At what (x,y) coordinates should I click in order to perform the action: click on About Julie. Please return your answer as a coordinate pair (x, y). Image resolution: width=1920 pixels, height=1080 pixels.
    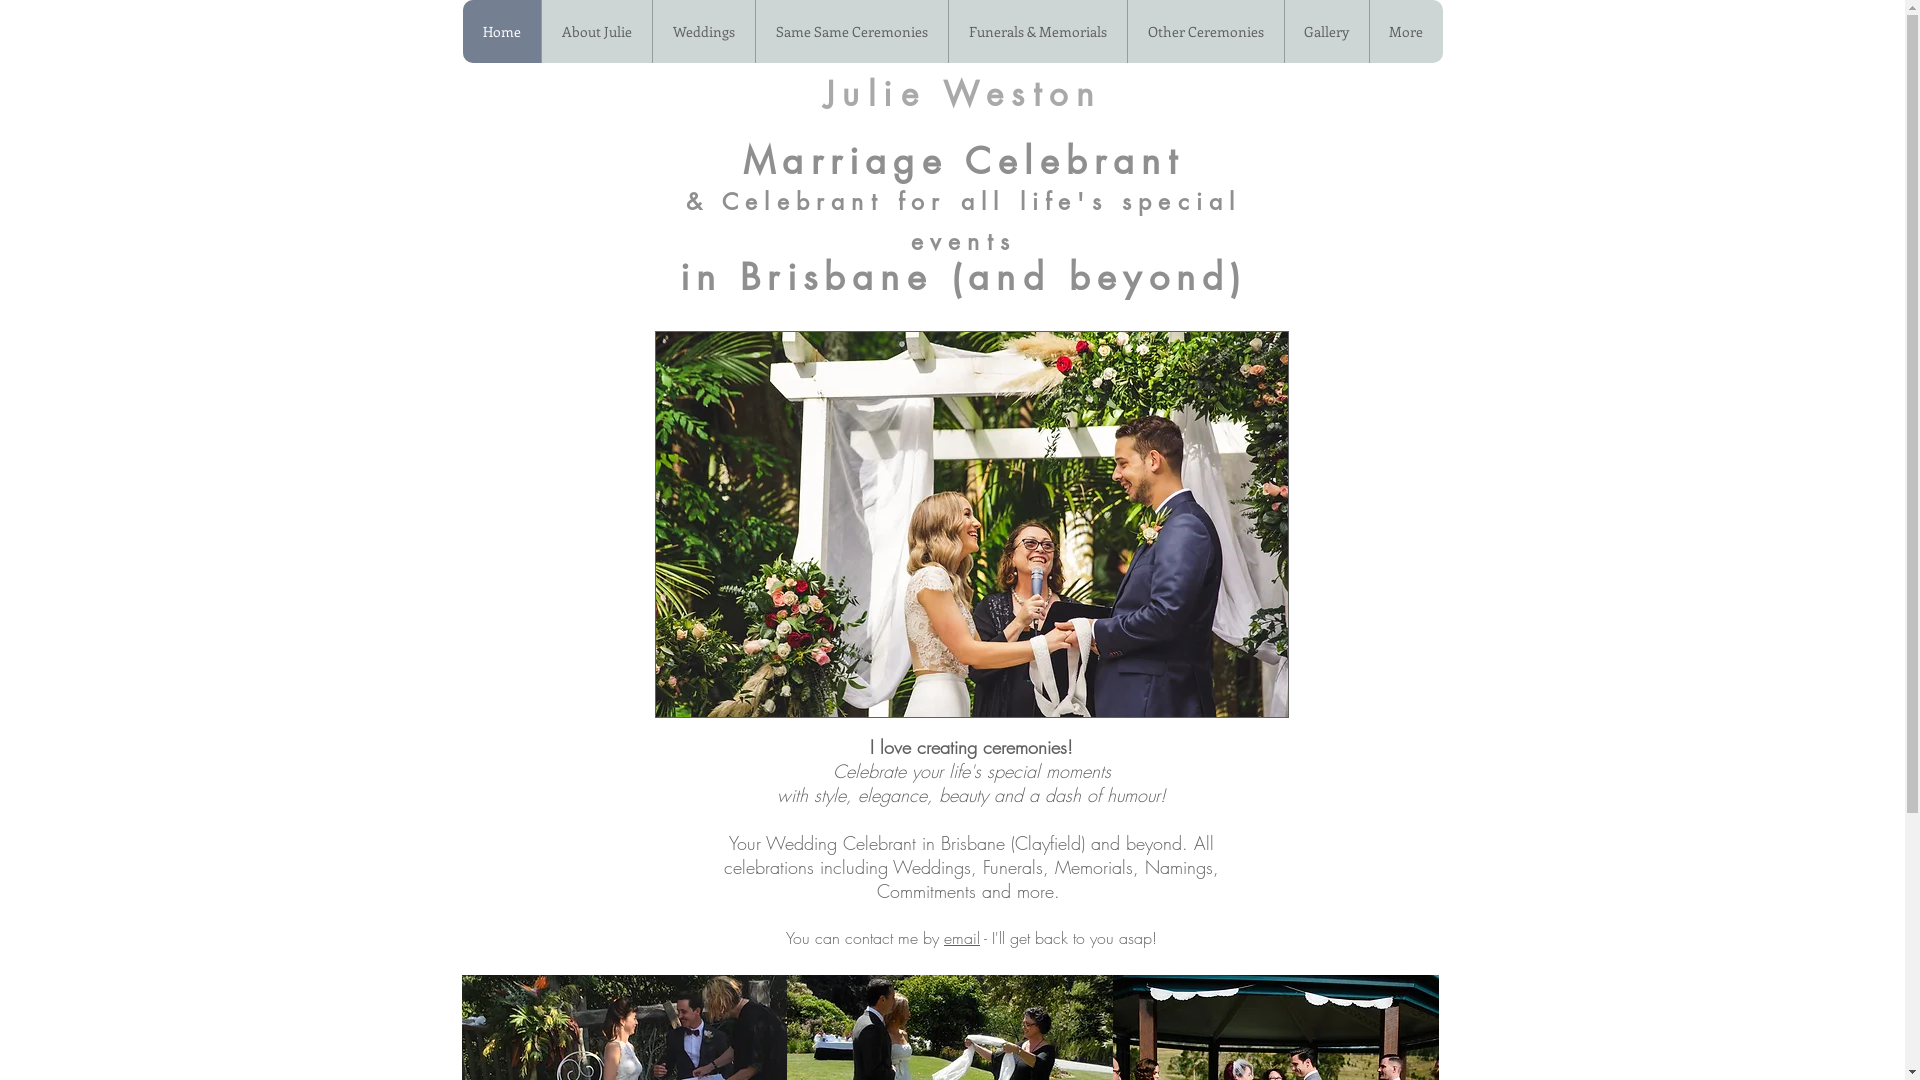
    Looking at the image, I should click on (596, 32).